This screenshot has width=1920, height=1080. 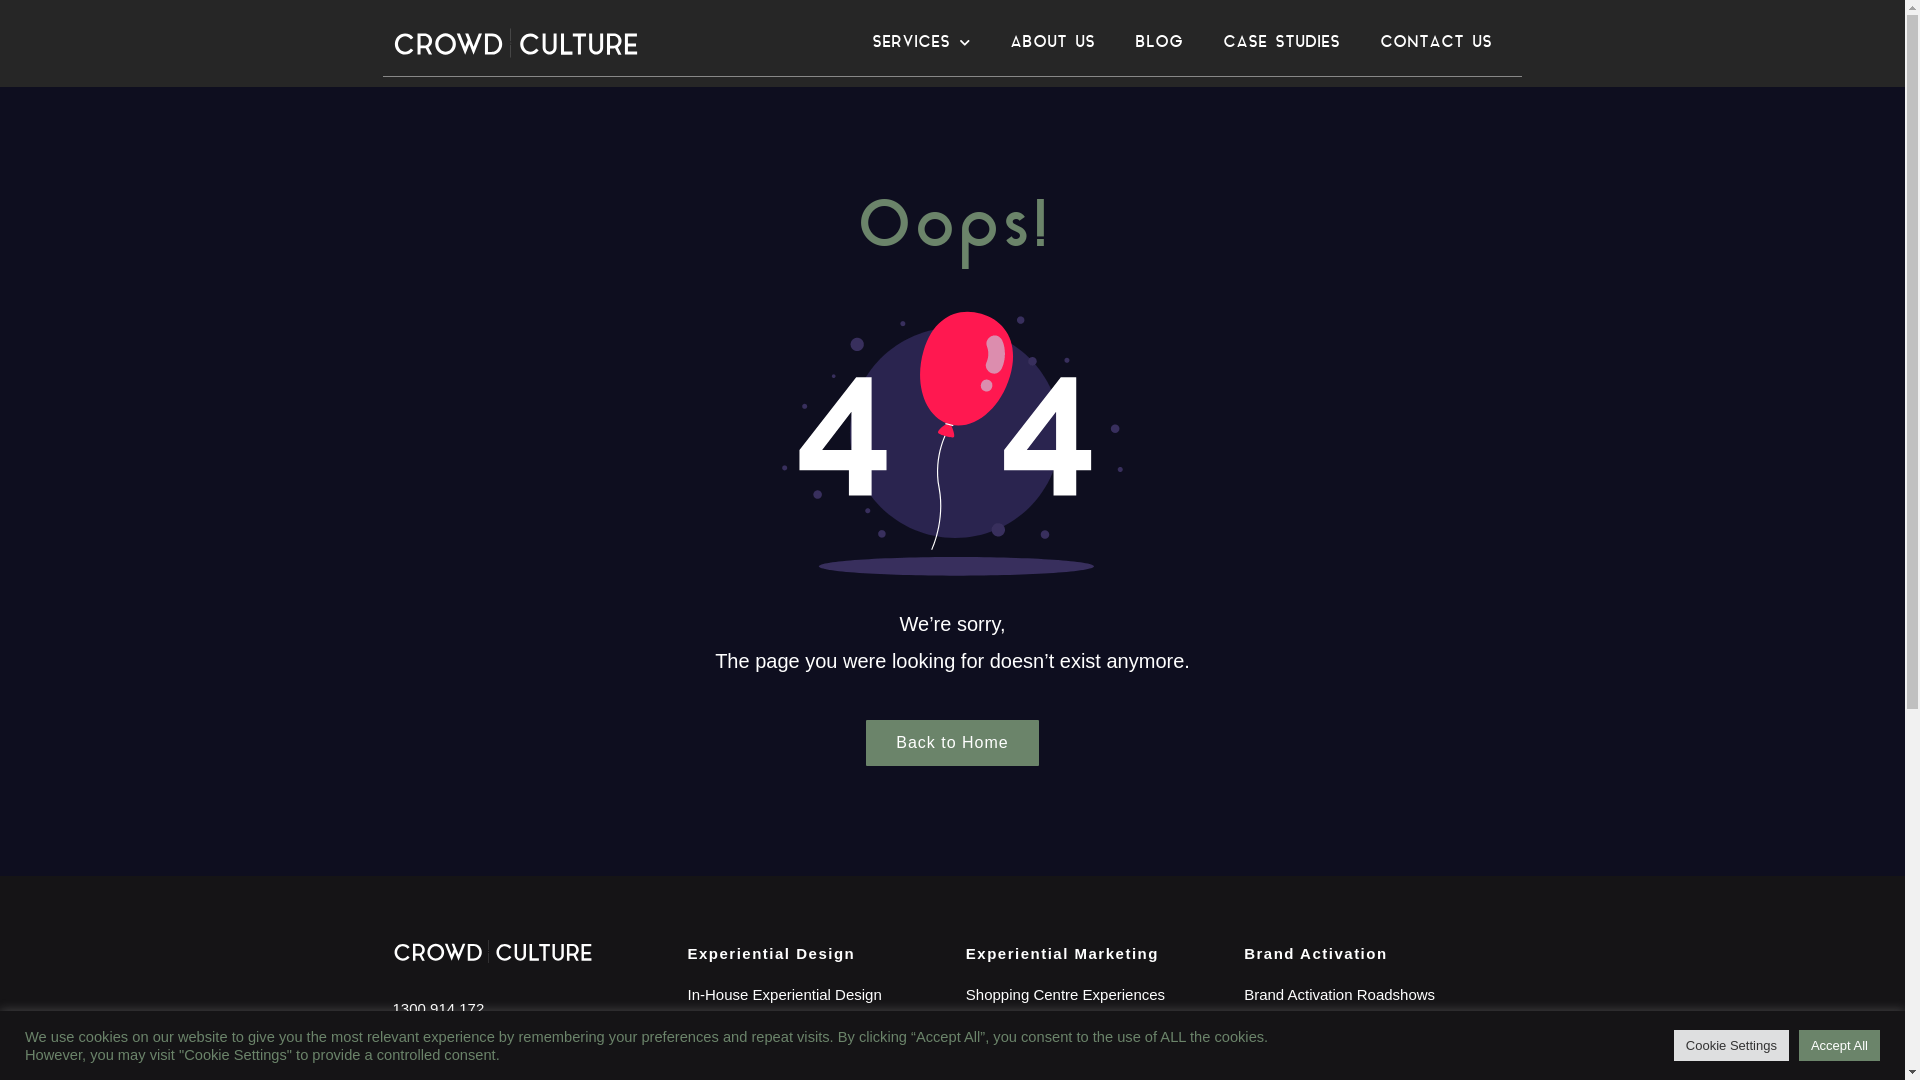 I want to click on 1300 914 172, so click(x=524, y=1009).